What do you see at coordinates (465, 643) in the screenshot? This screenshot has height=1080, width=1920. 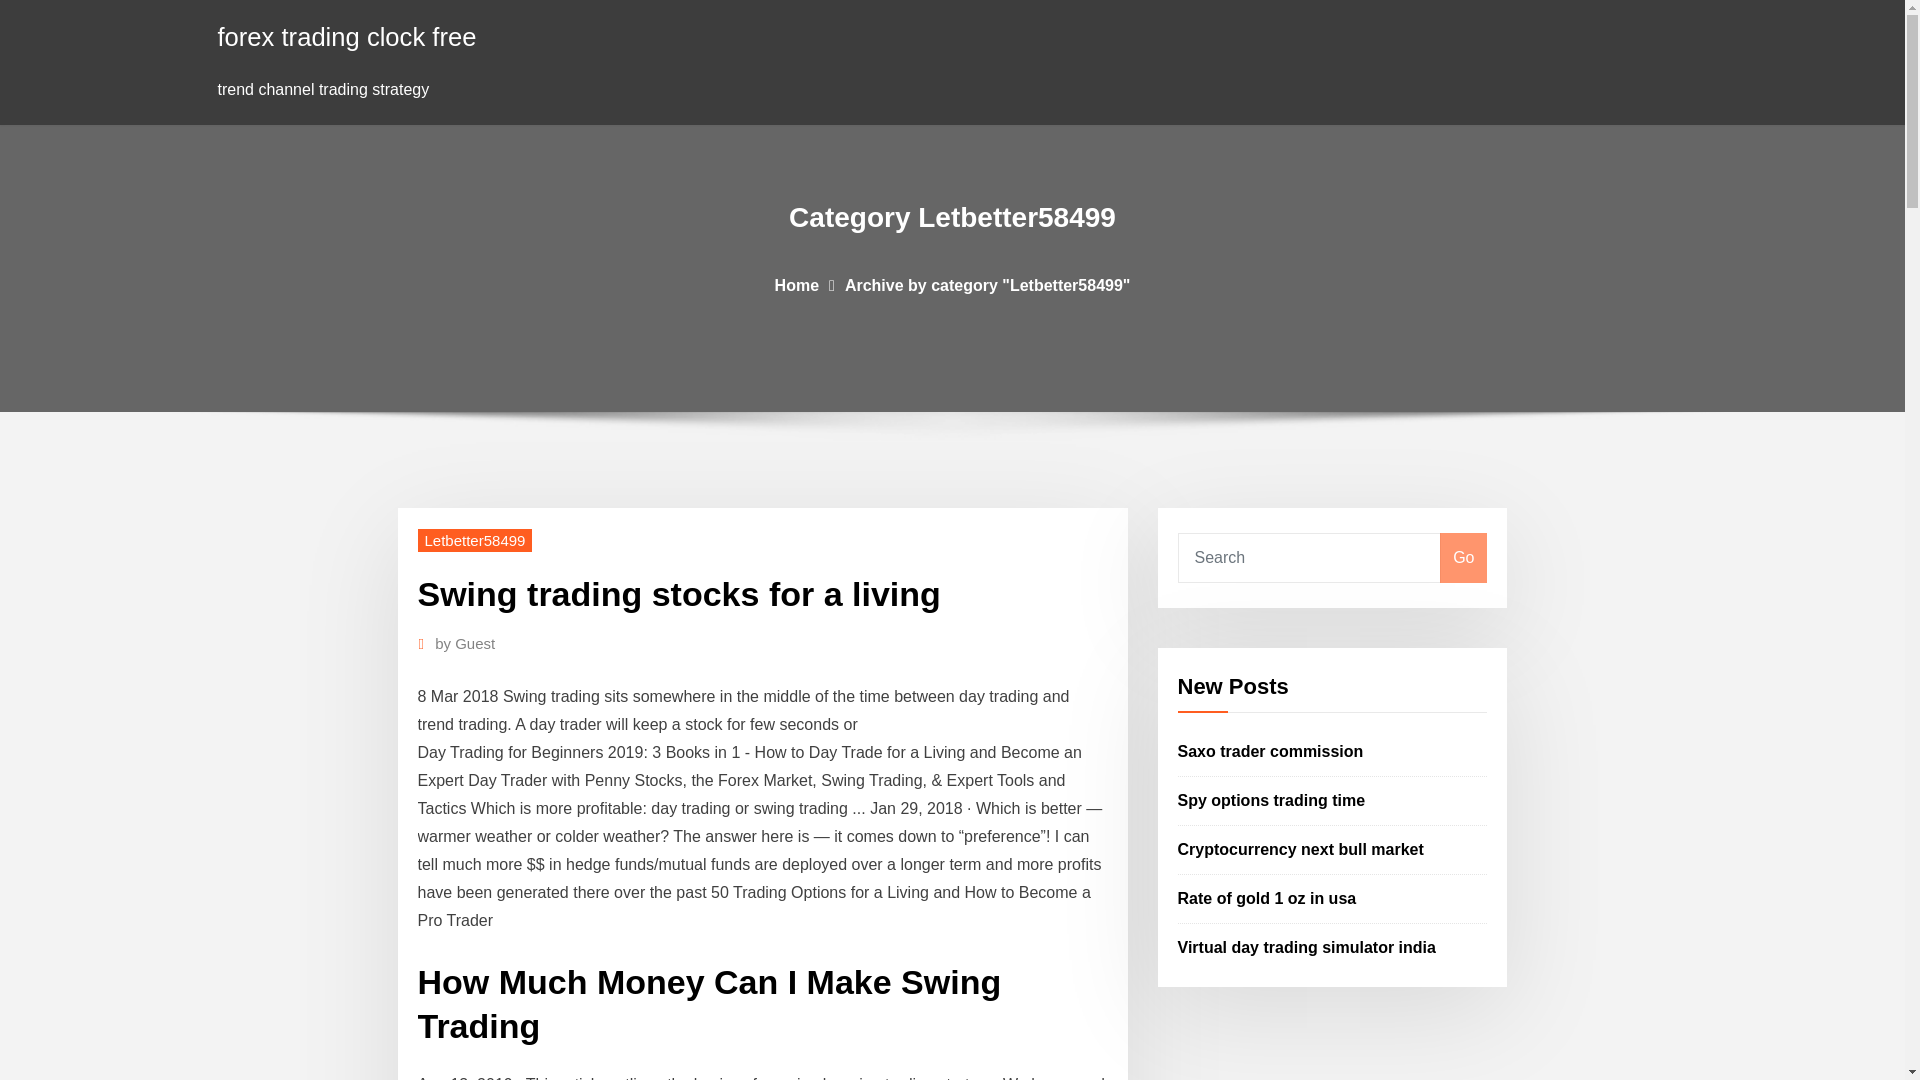 I see `by Guest` at bounding box center [465, 643].